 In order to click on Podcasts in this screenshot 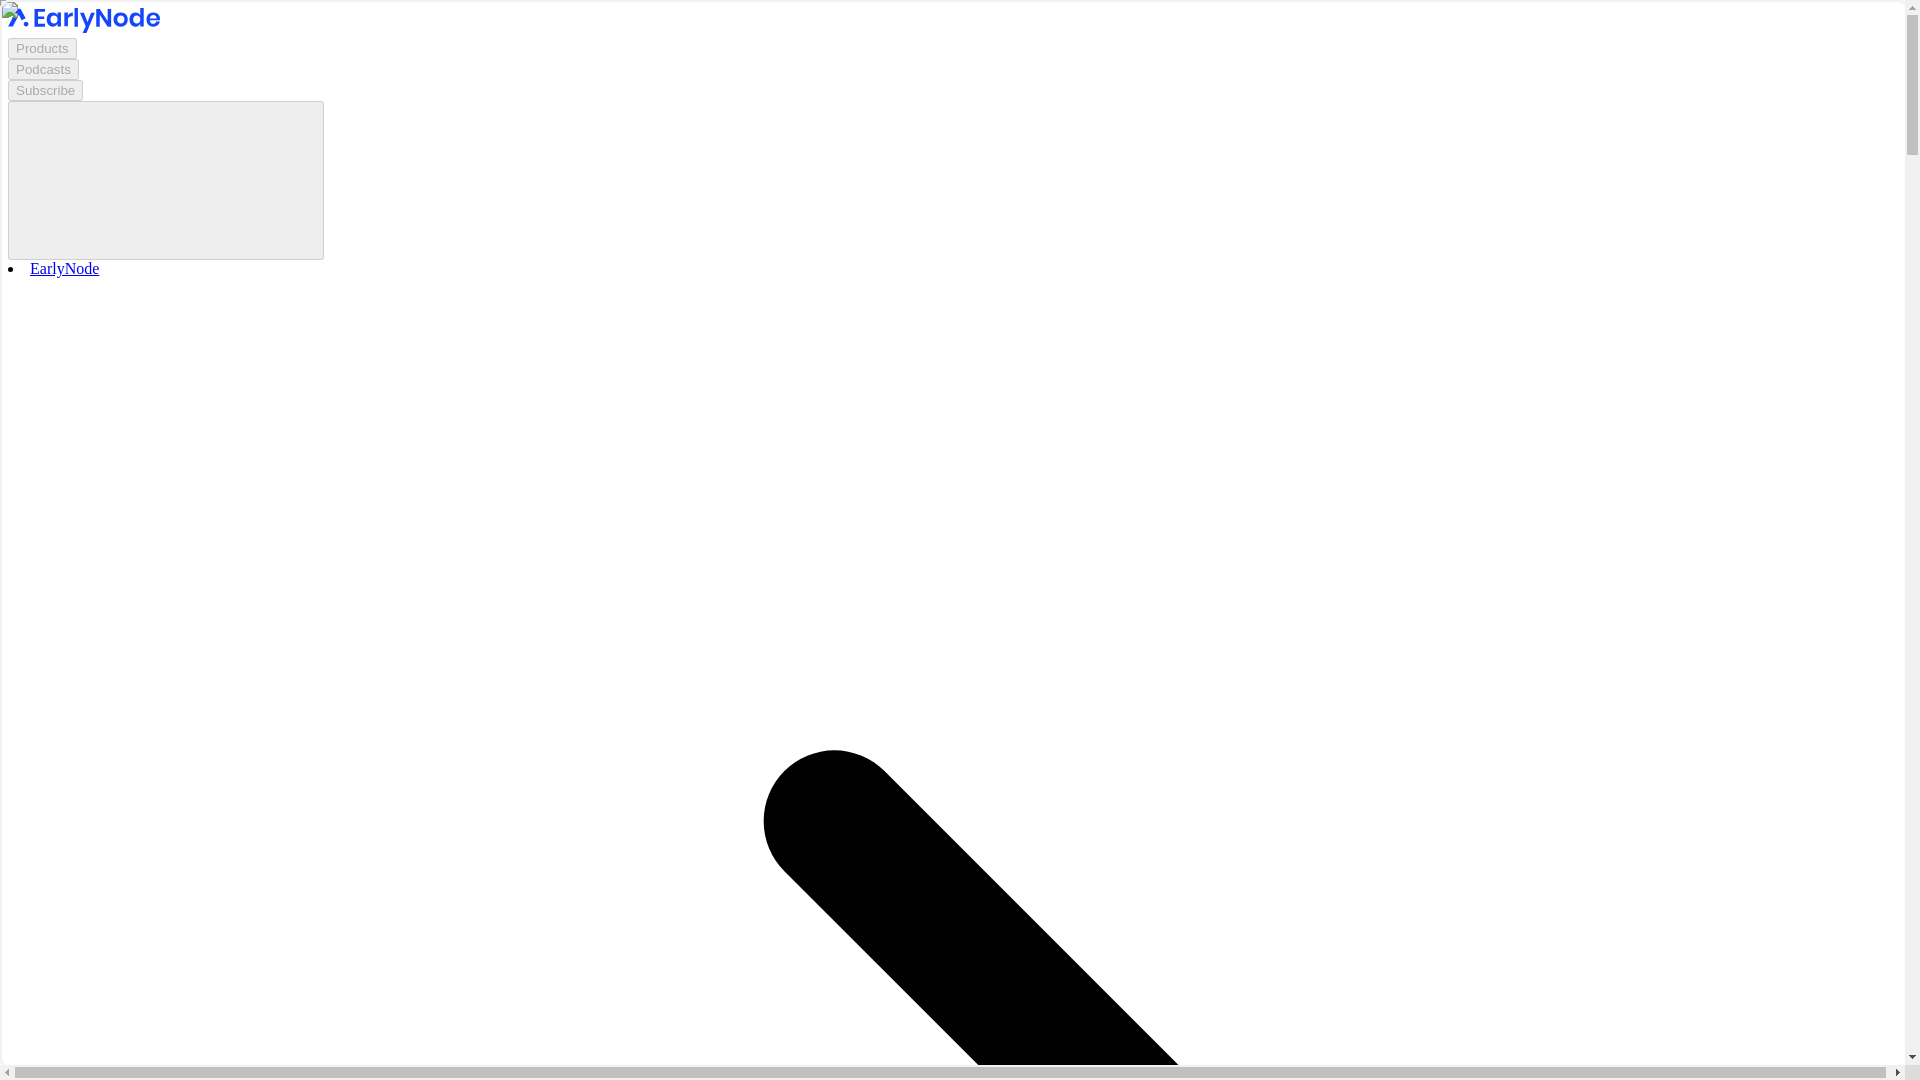, I will do `click(42, 69)`.